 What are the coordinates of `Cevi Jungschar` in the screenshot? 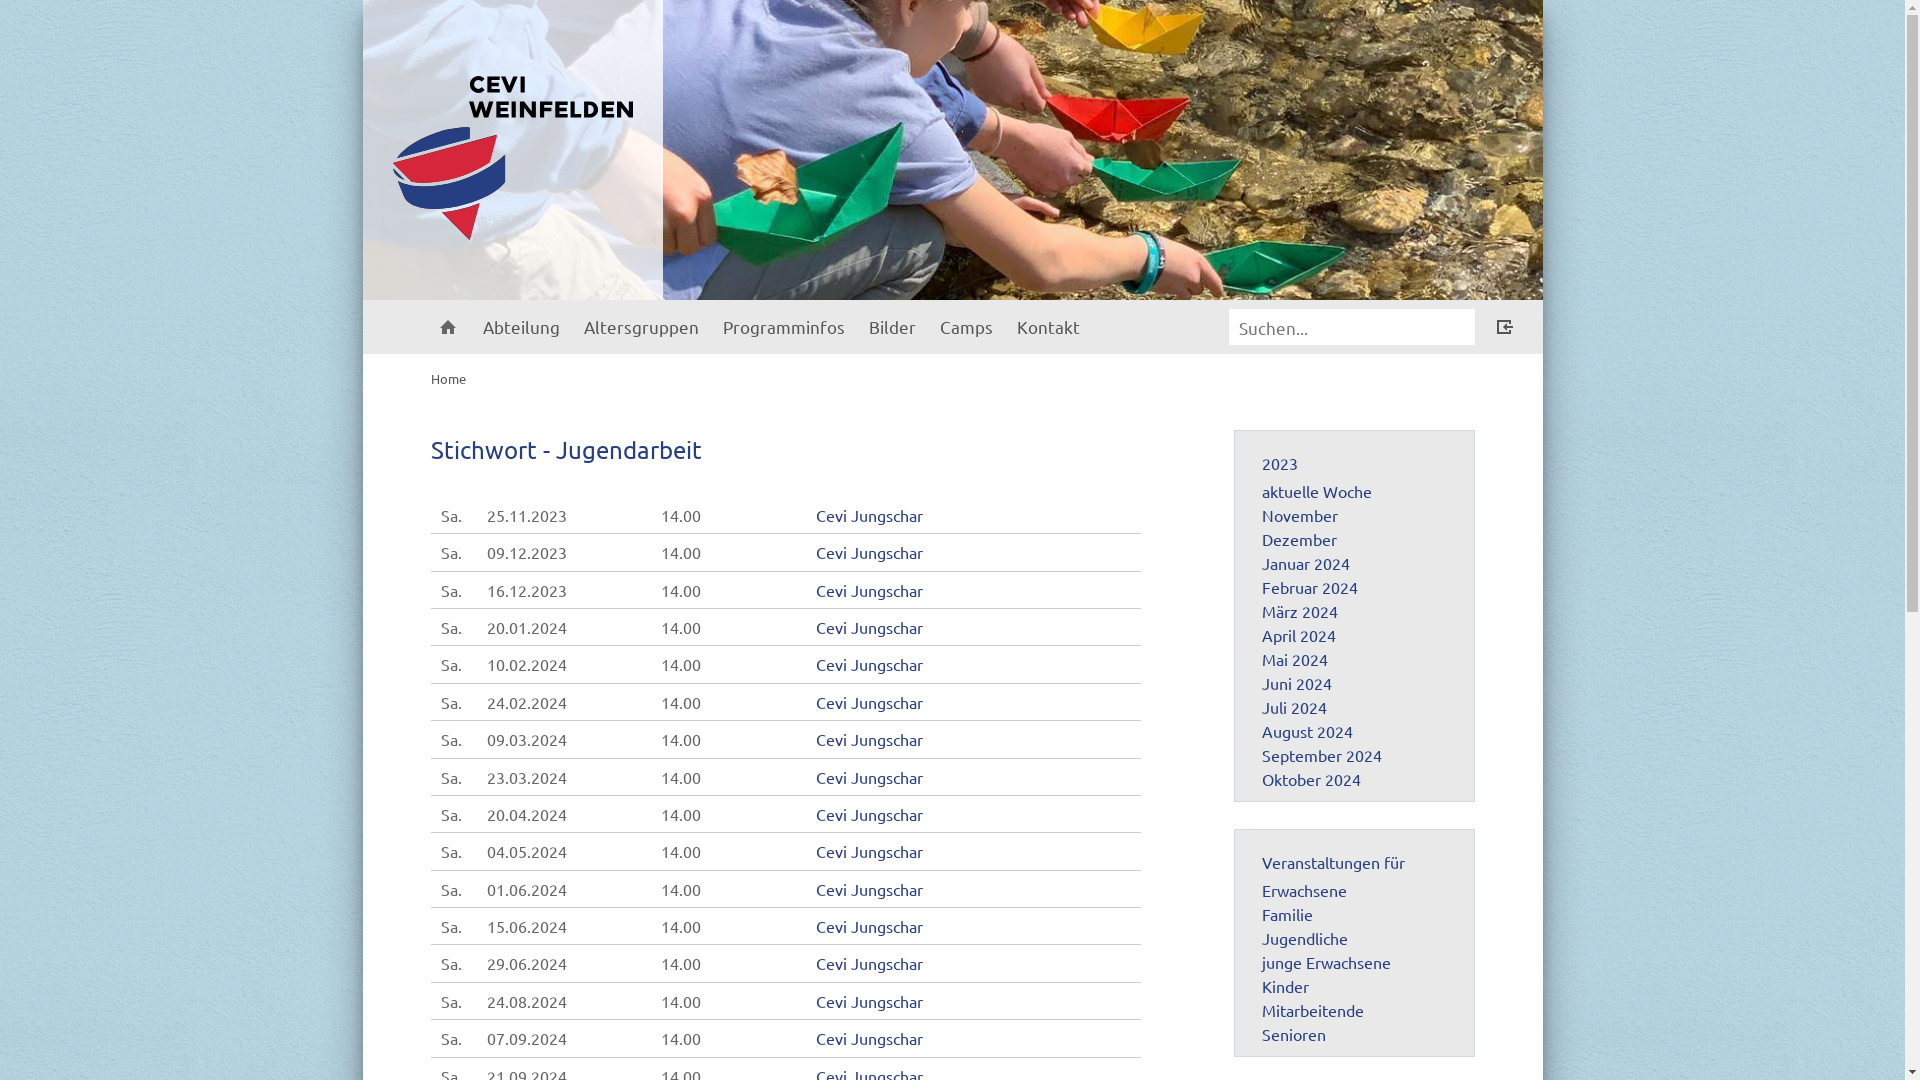 It's located at (870, 851).